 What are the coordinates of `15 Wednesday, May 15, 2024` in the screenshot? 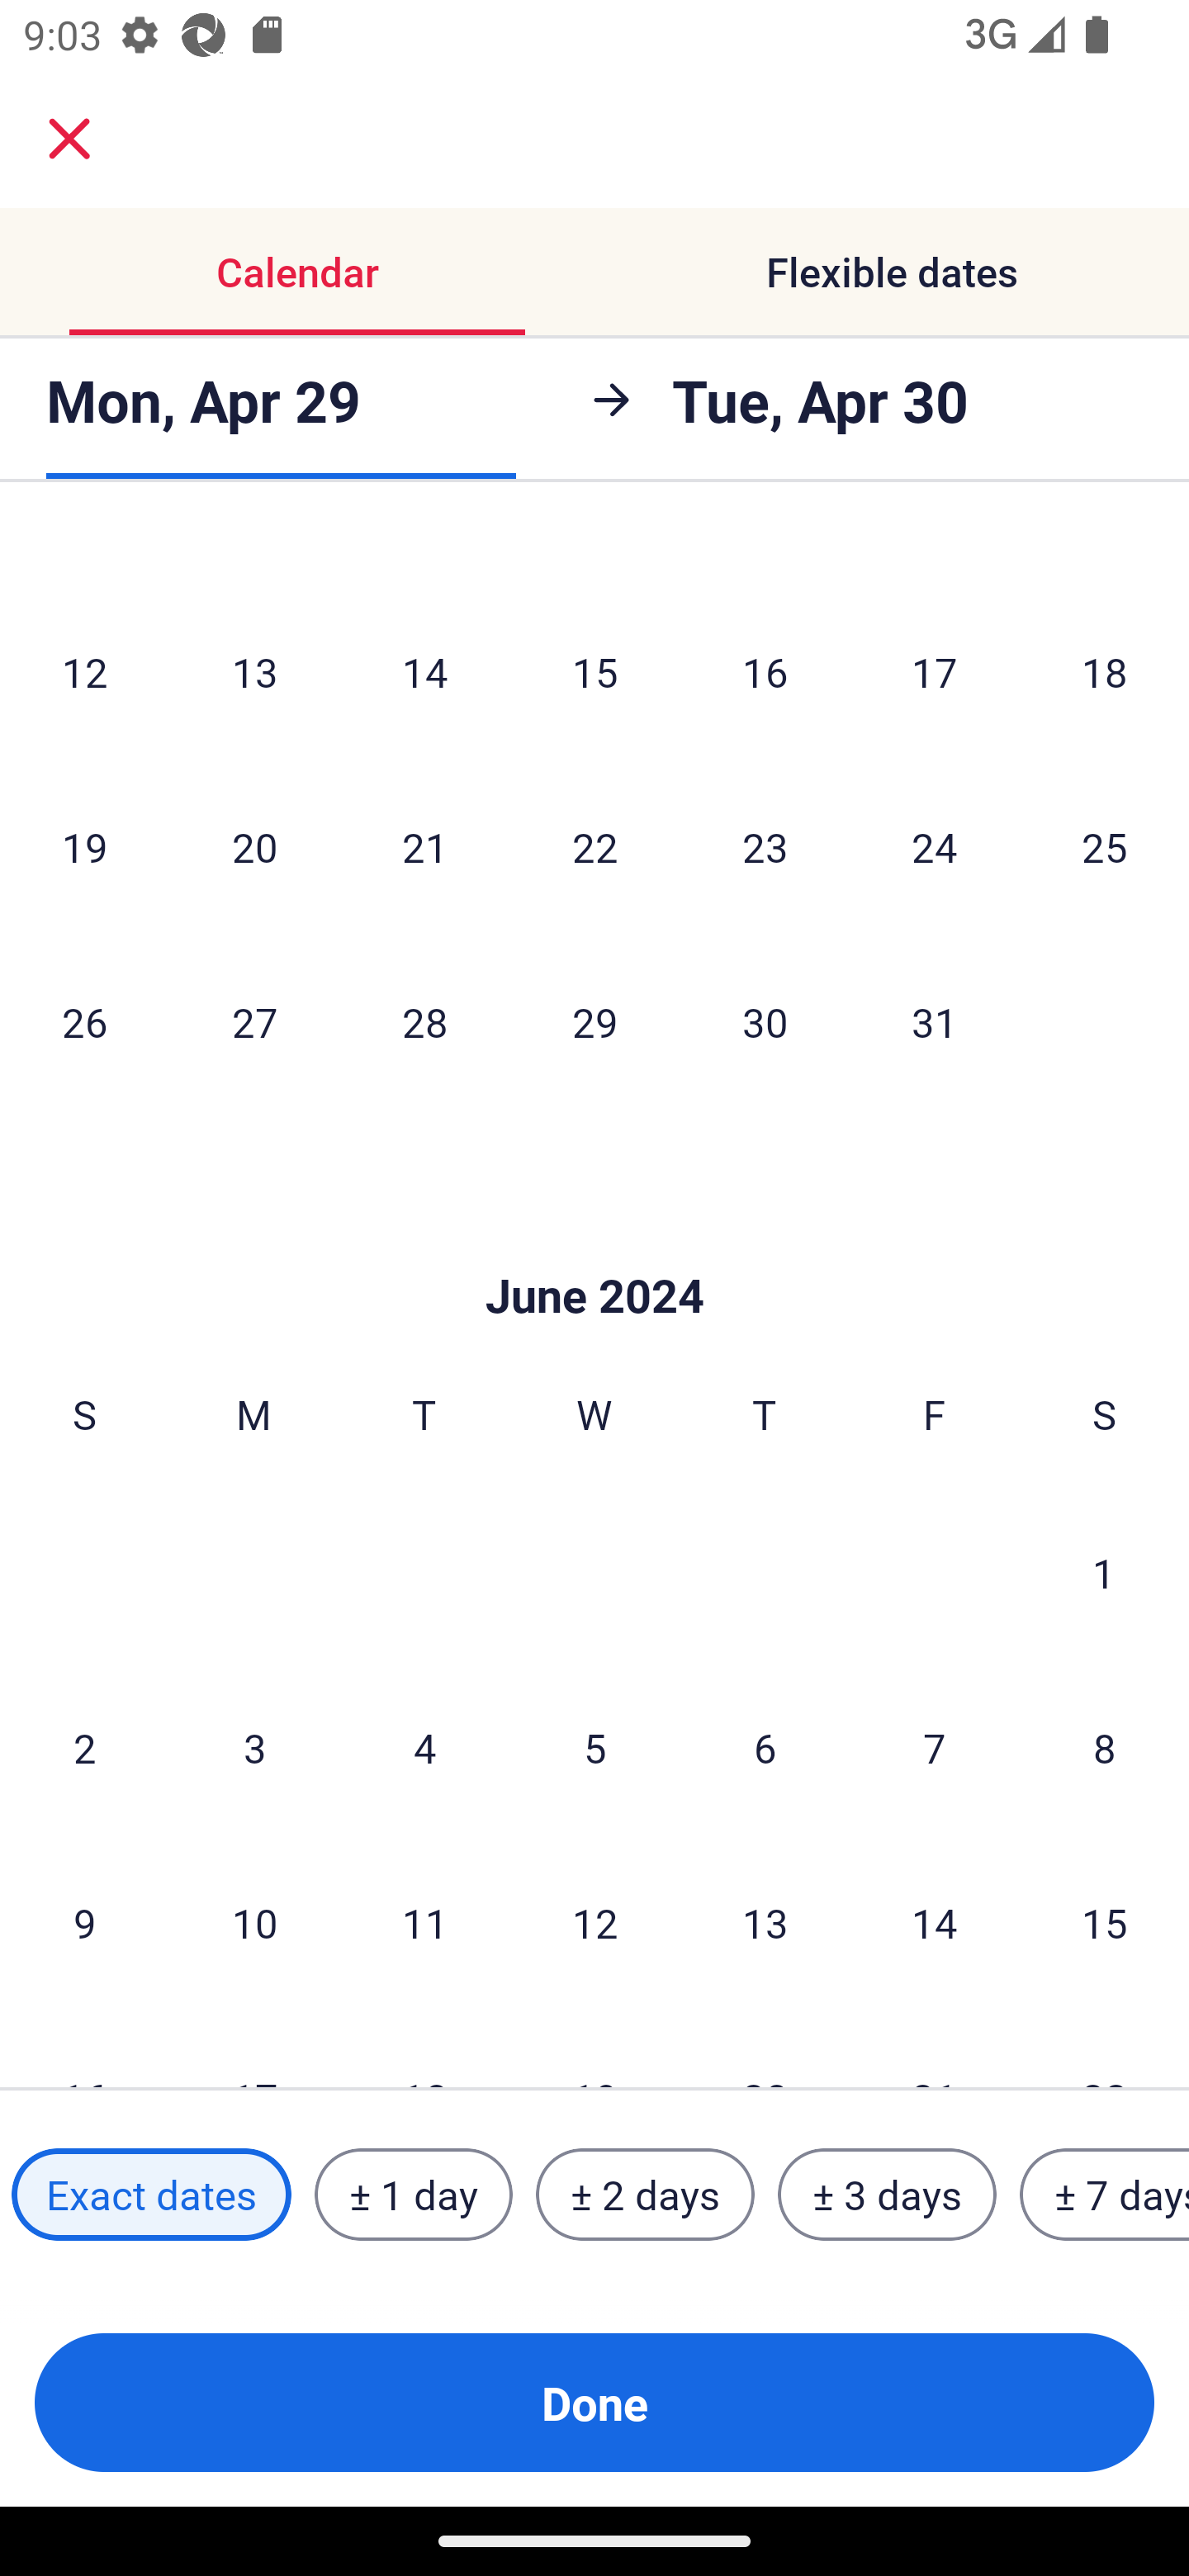 It's located at (594, 672).